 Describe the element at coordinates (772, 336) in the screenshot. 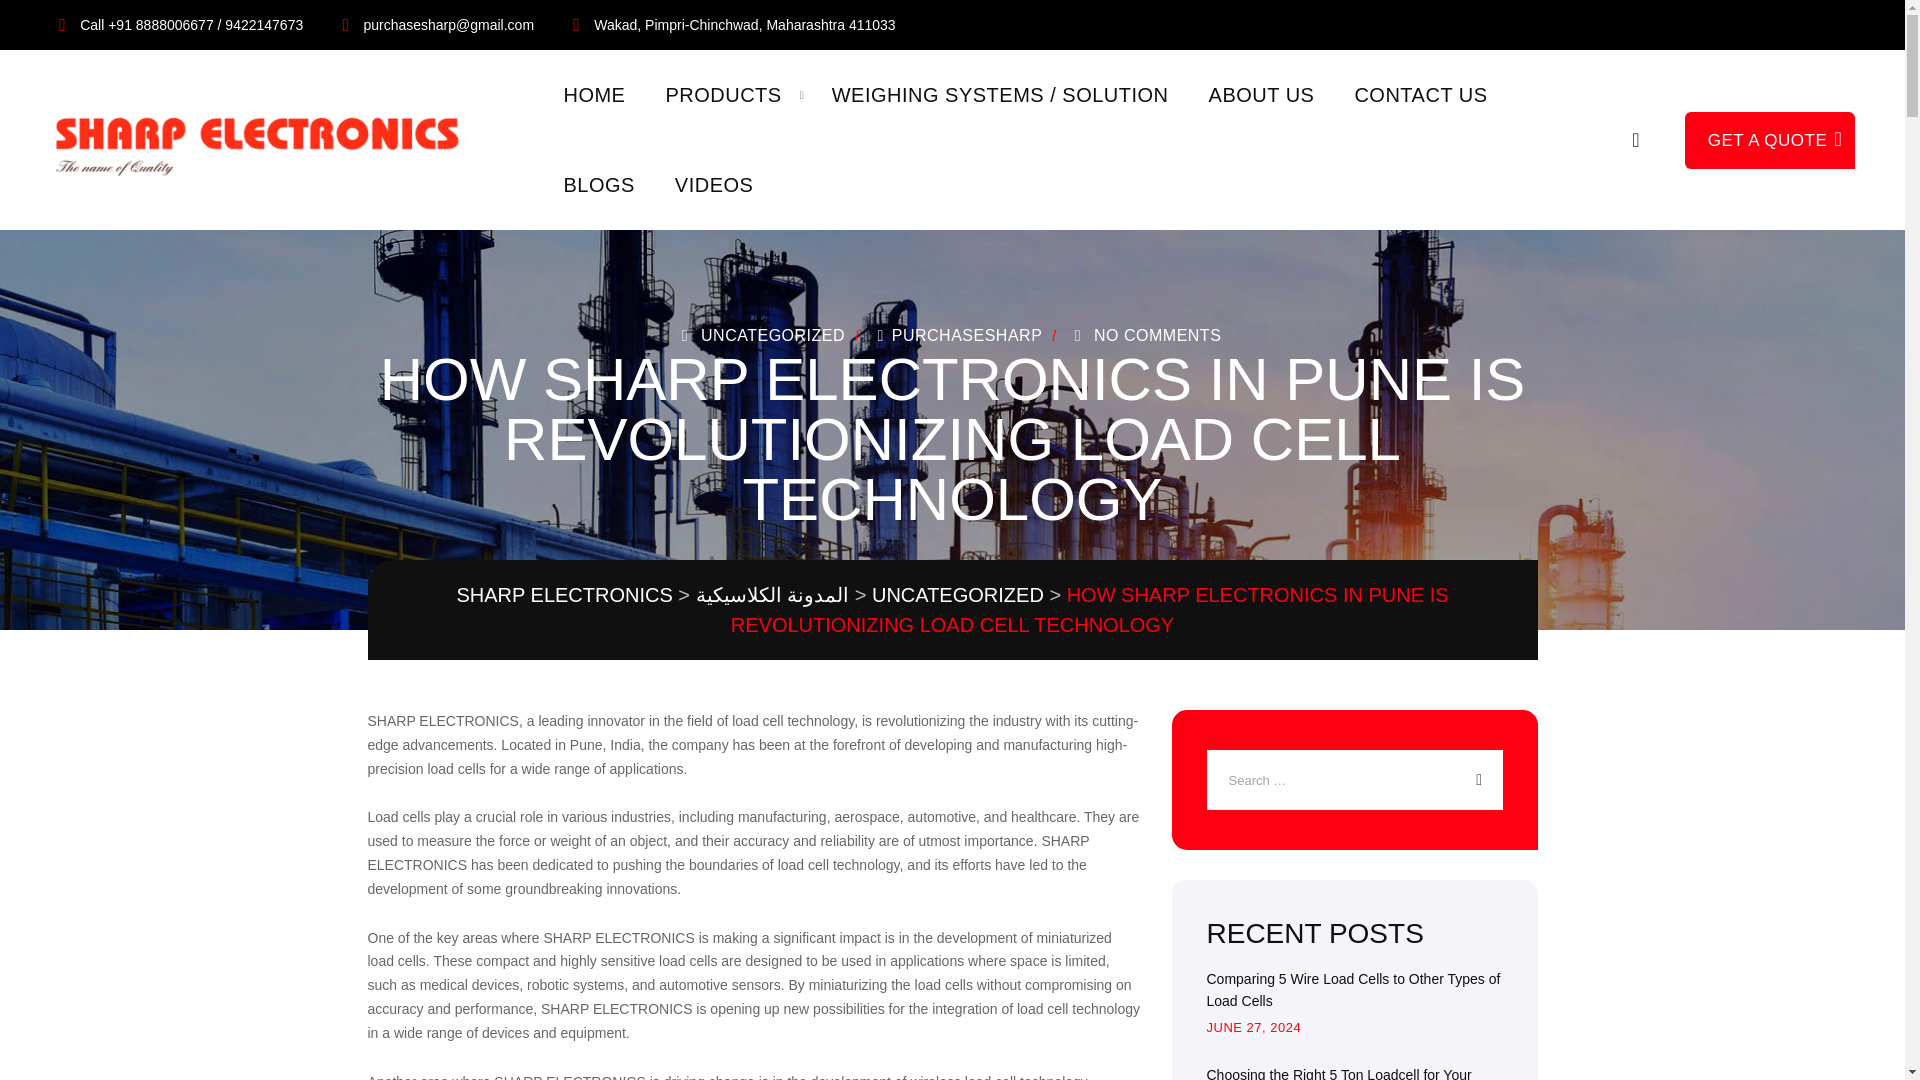

I see `UNCATEGORIZED` at that location.